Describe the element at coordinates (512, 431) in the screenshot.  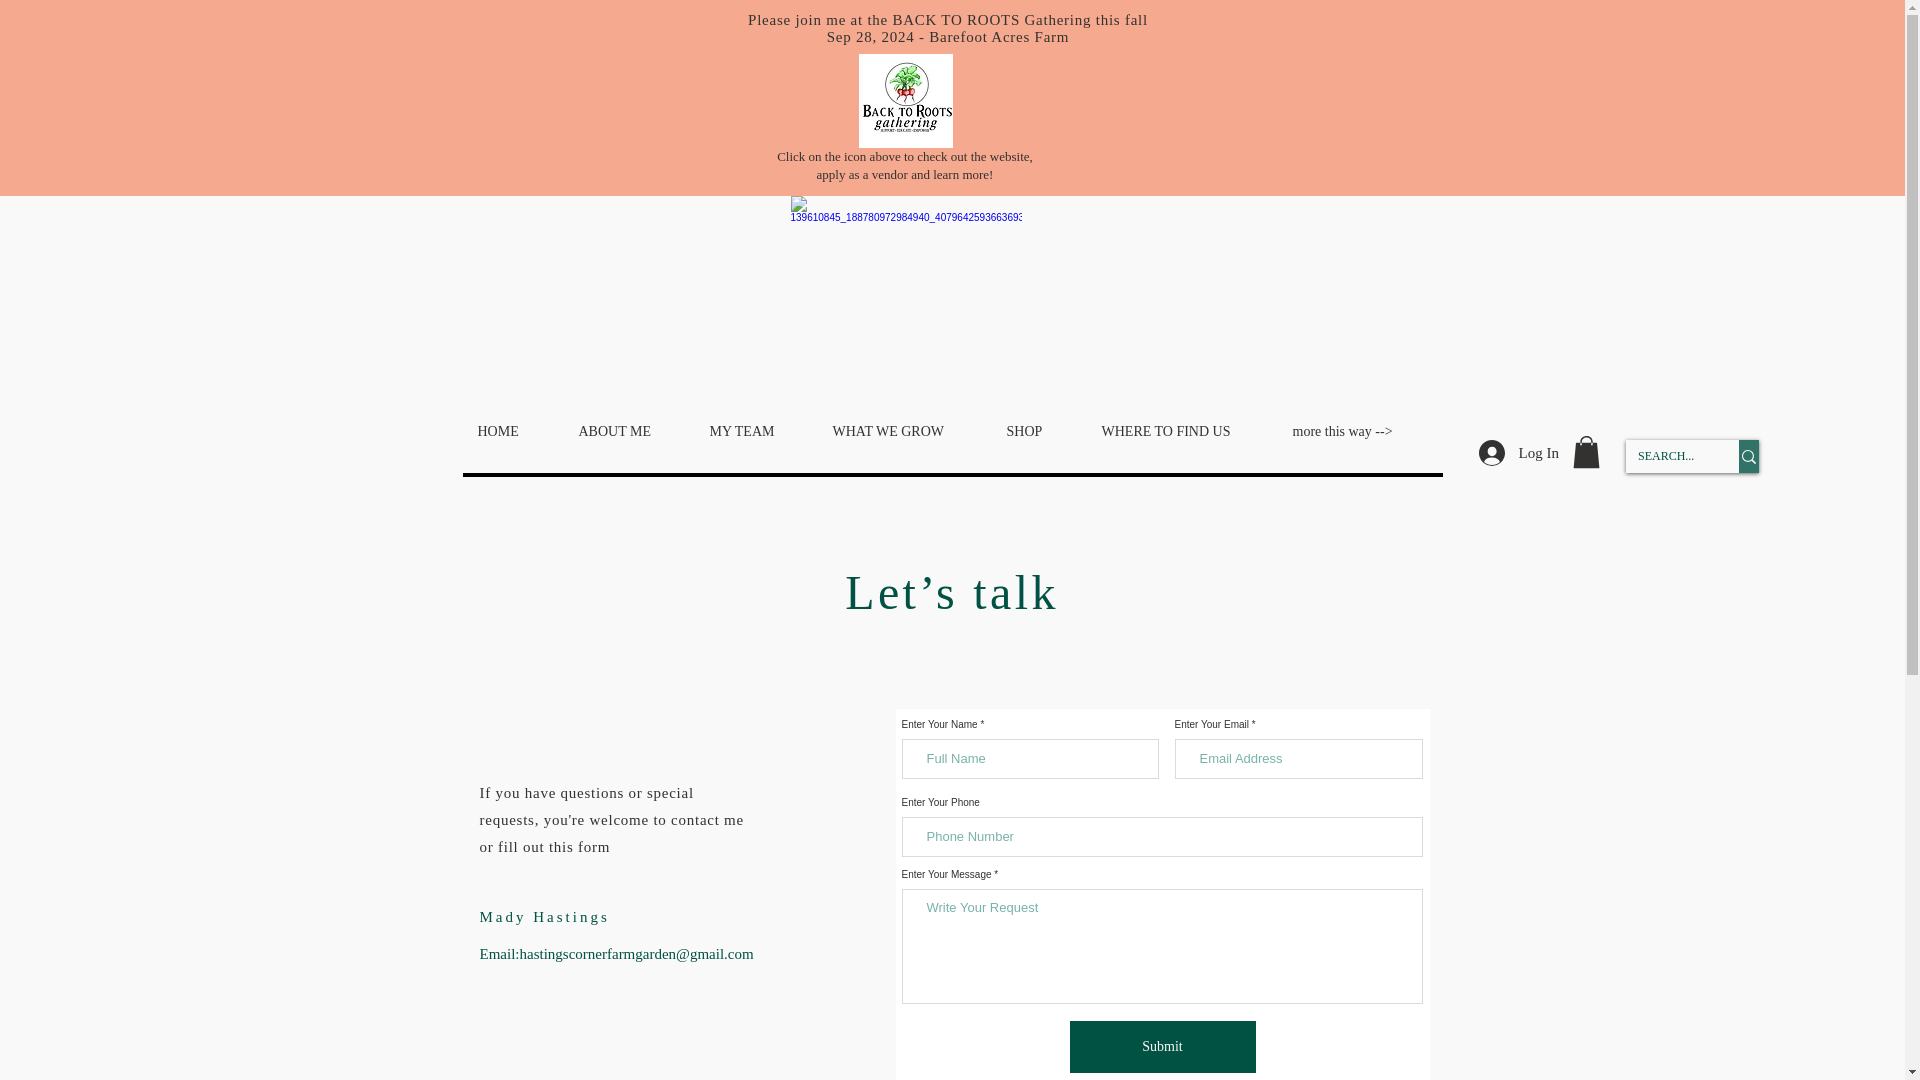
I see `HOME` at that location.